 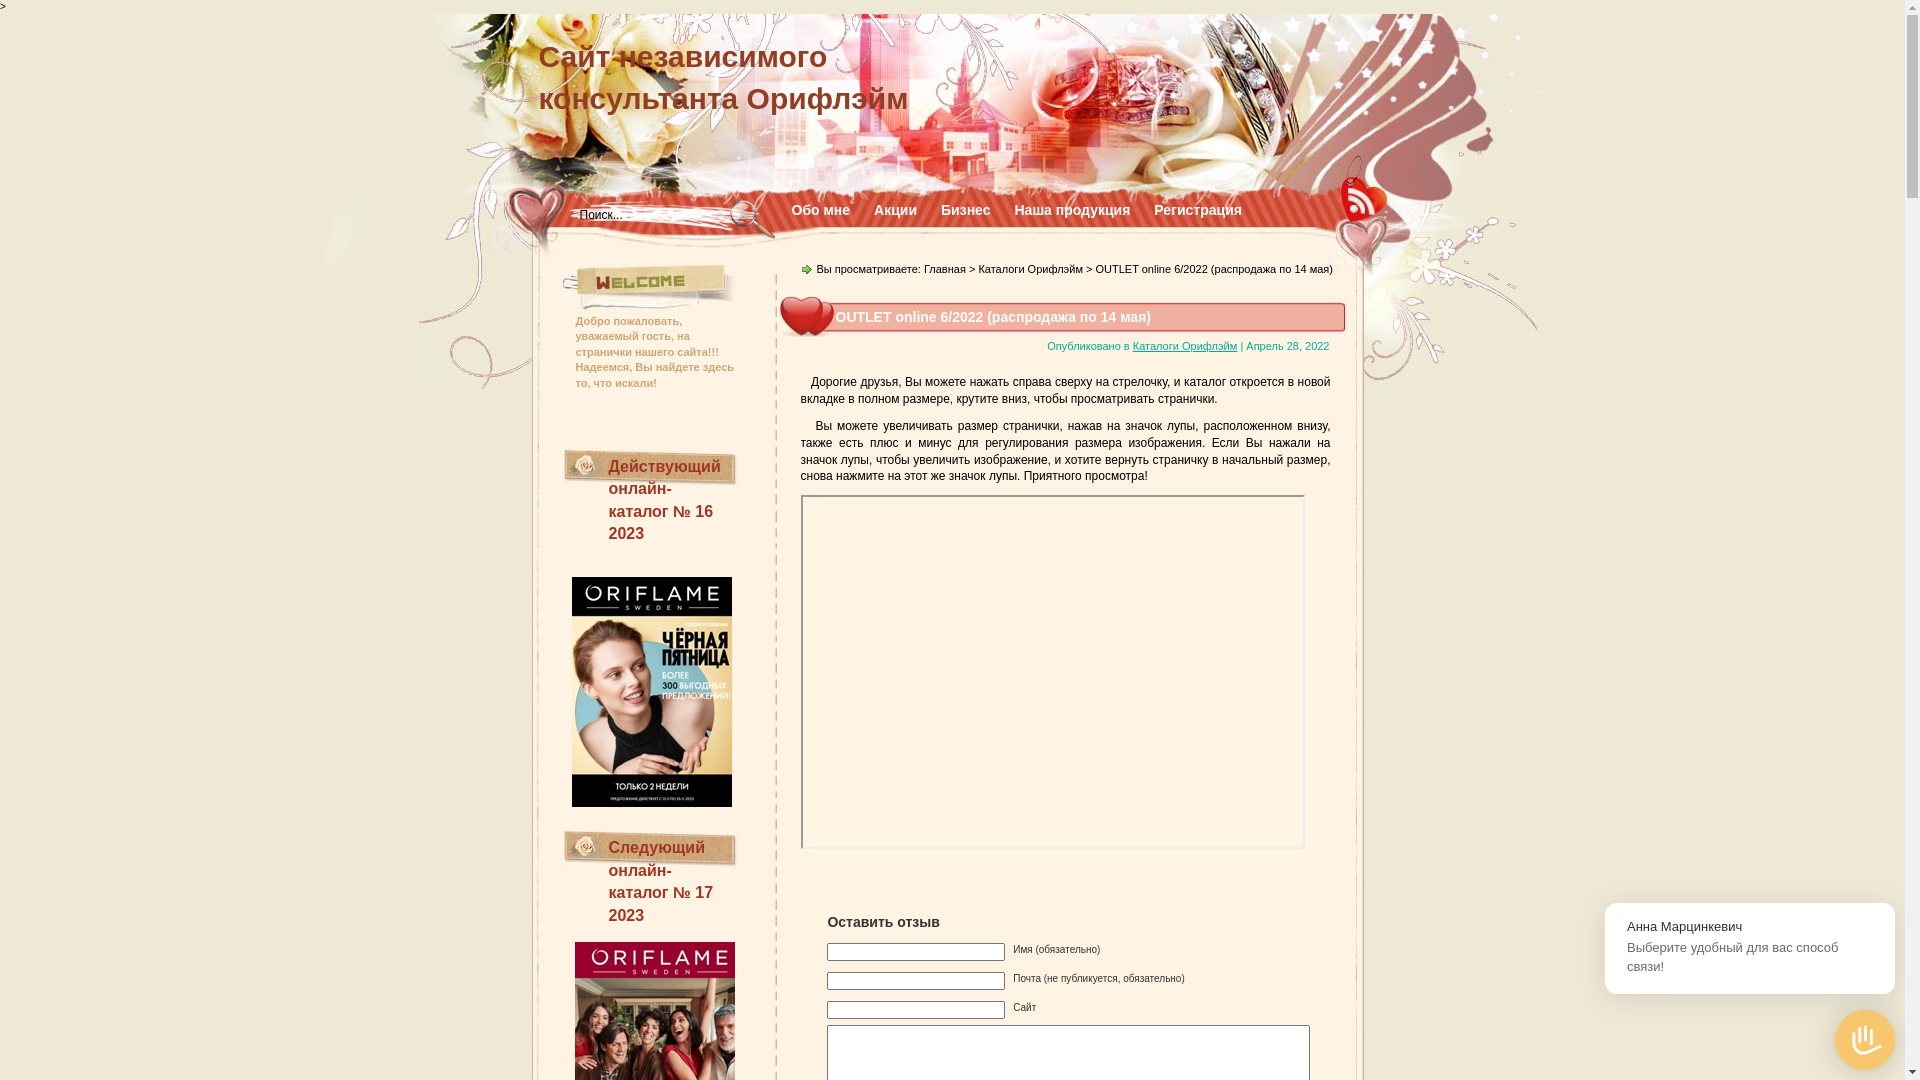 I want to click on    , so click(x=652, y=686).